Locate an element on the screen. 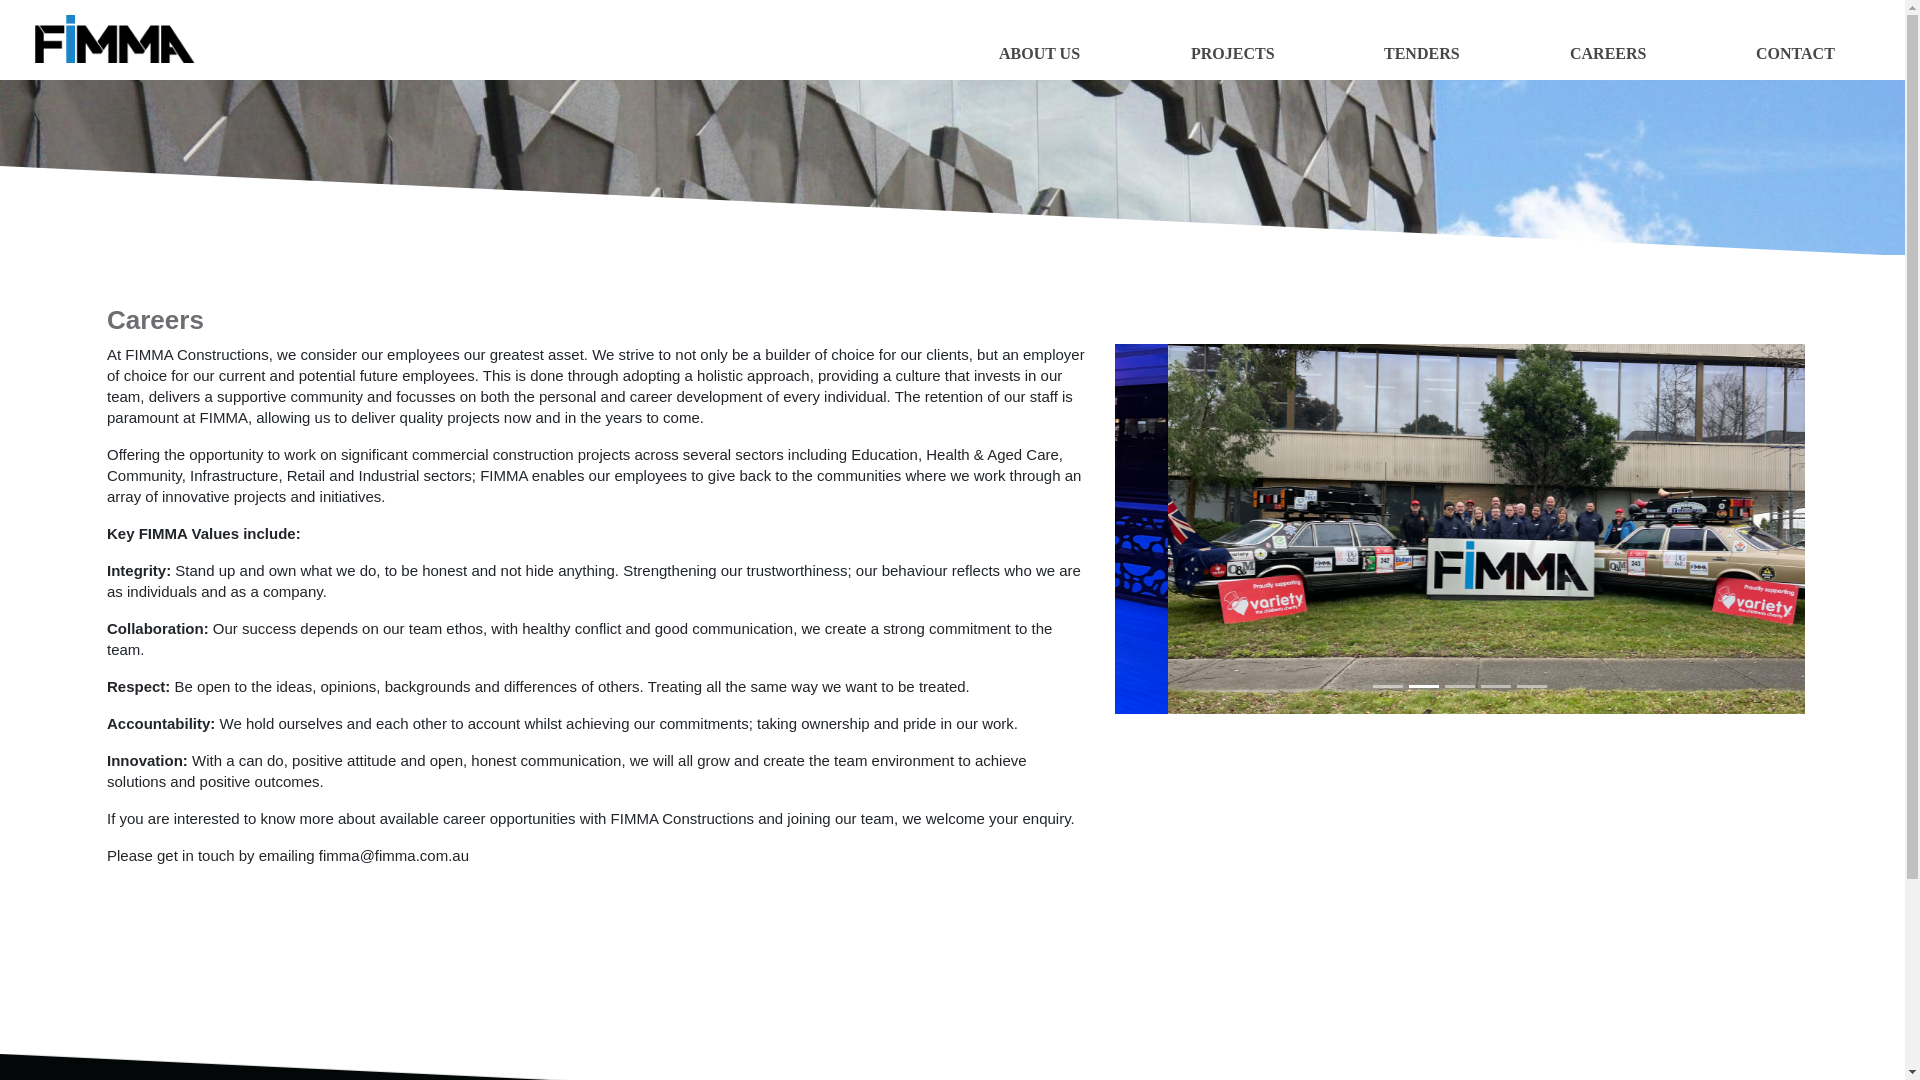  Next is located at coordinates (1754, 529).